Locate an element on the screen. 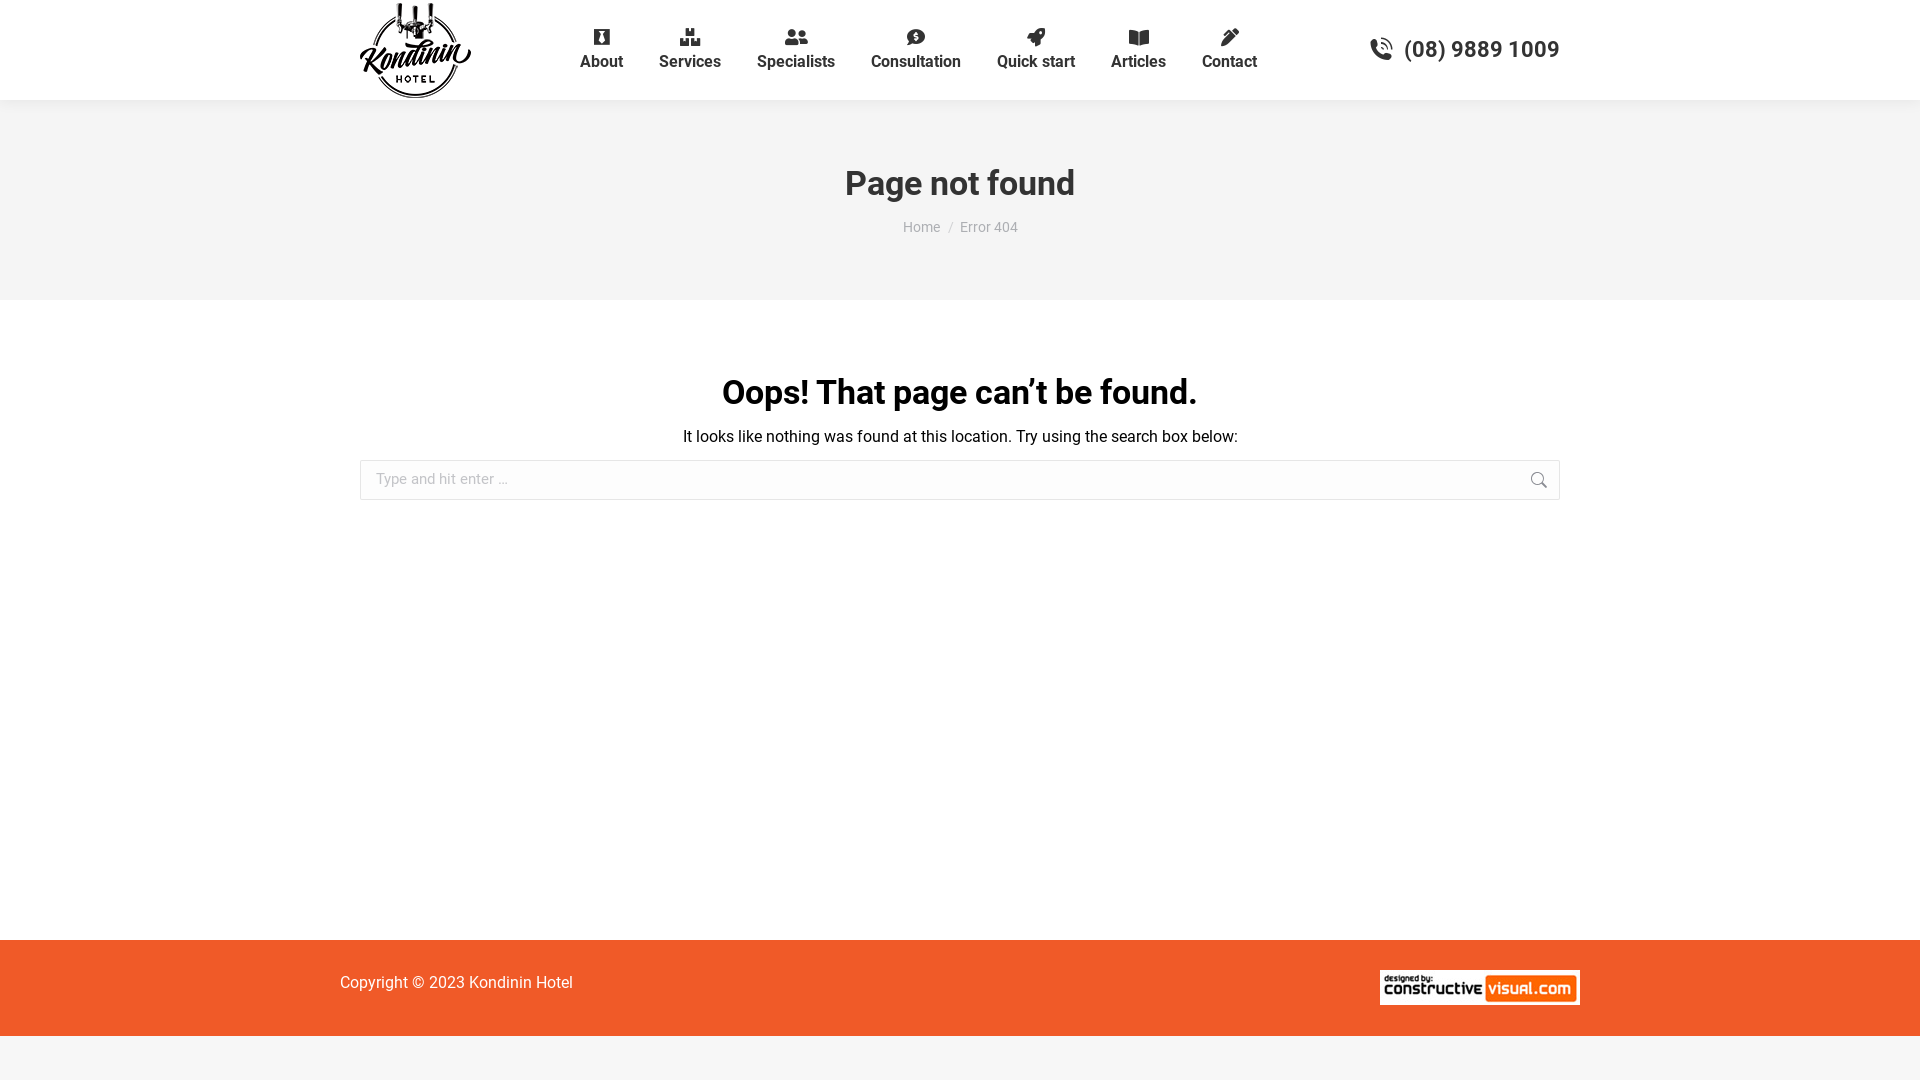 The image size is (1920, 1080). Go! is located at coordinates (1591, 482).